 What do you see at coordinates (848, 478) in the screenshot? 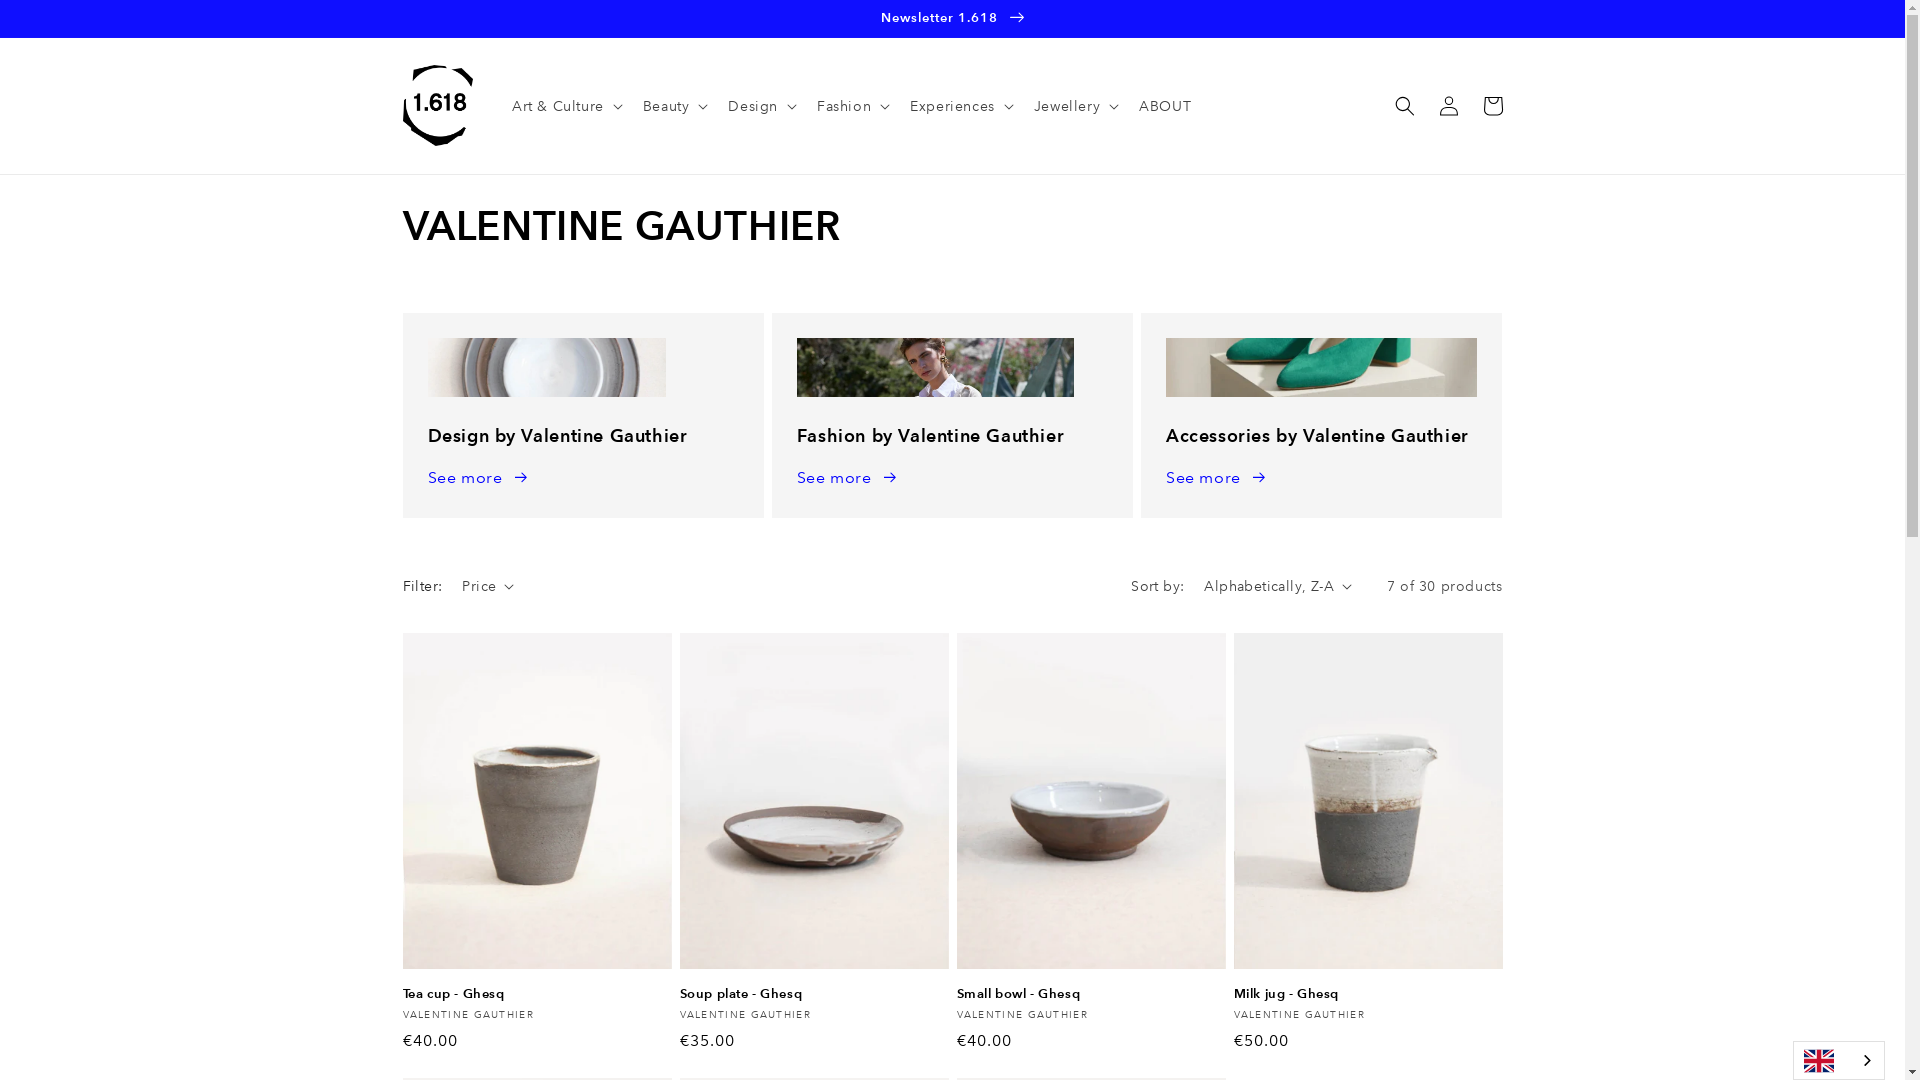
I see `See more ` at bounding box center [848, 478].